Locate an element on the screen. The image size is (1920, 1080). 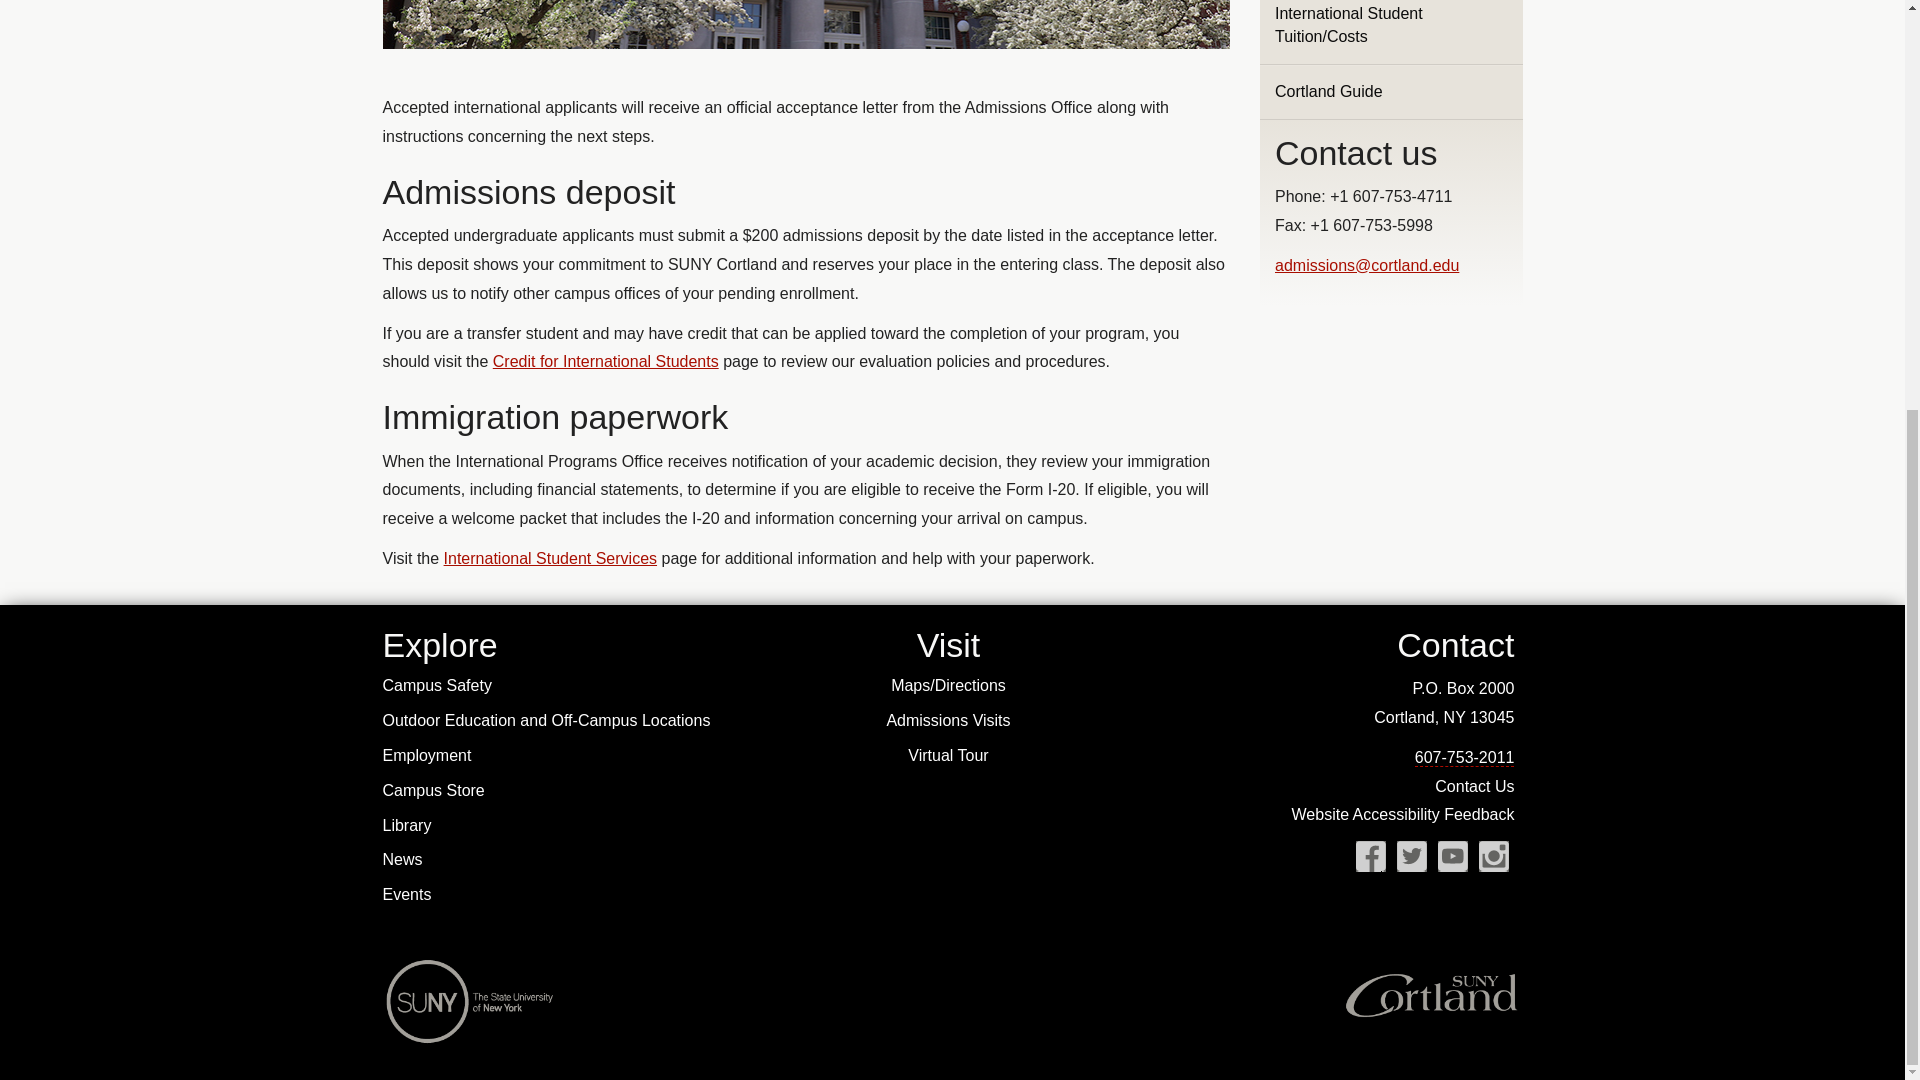
International Student Services is located at coordinates (550, 558).